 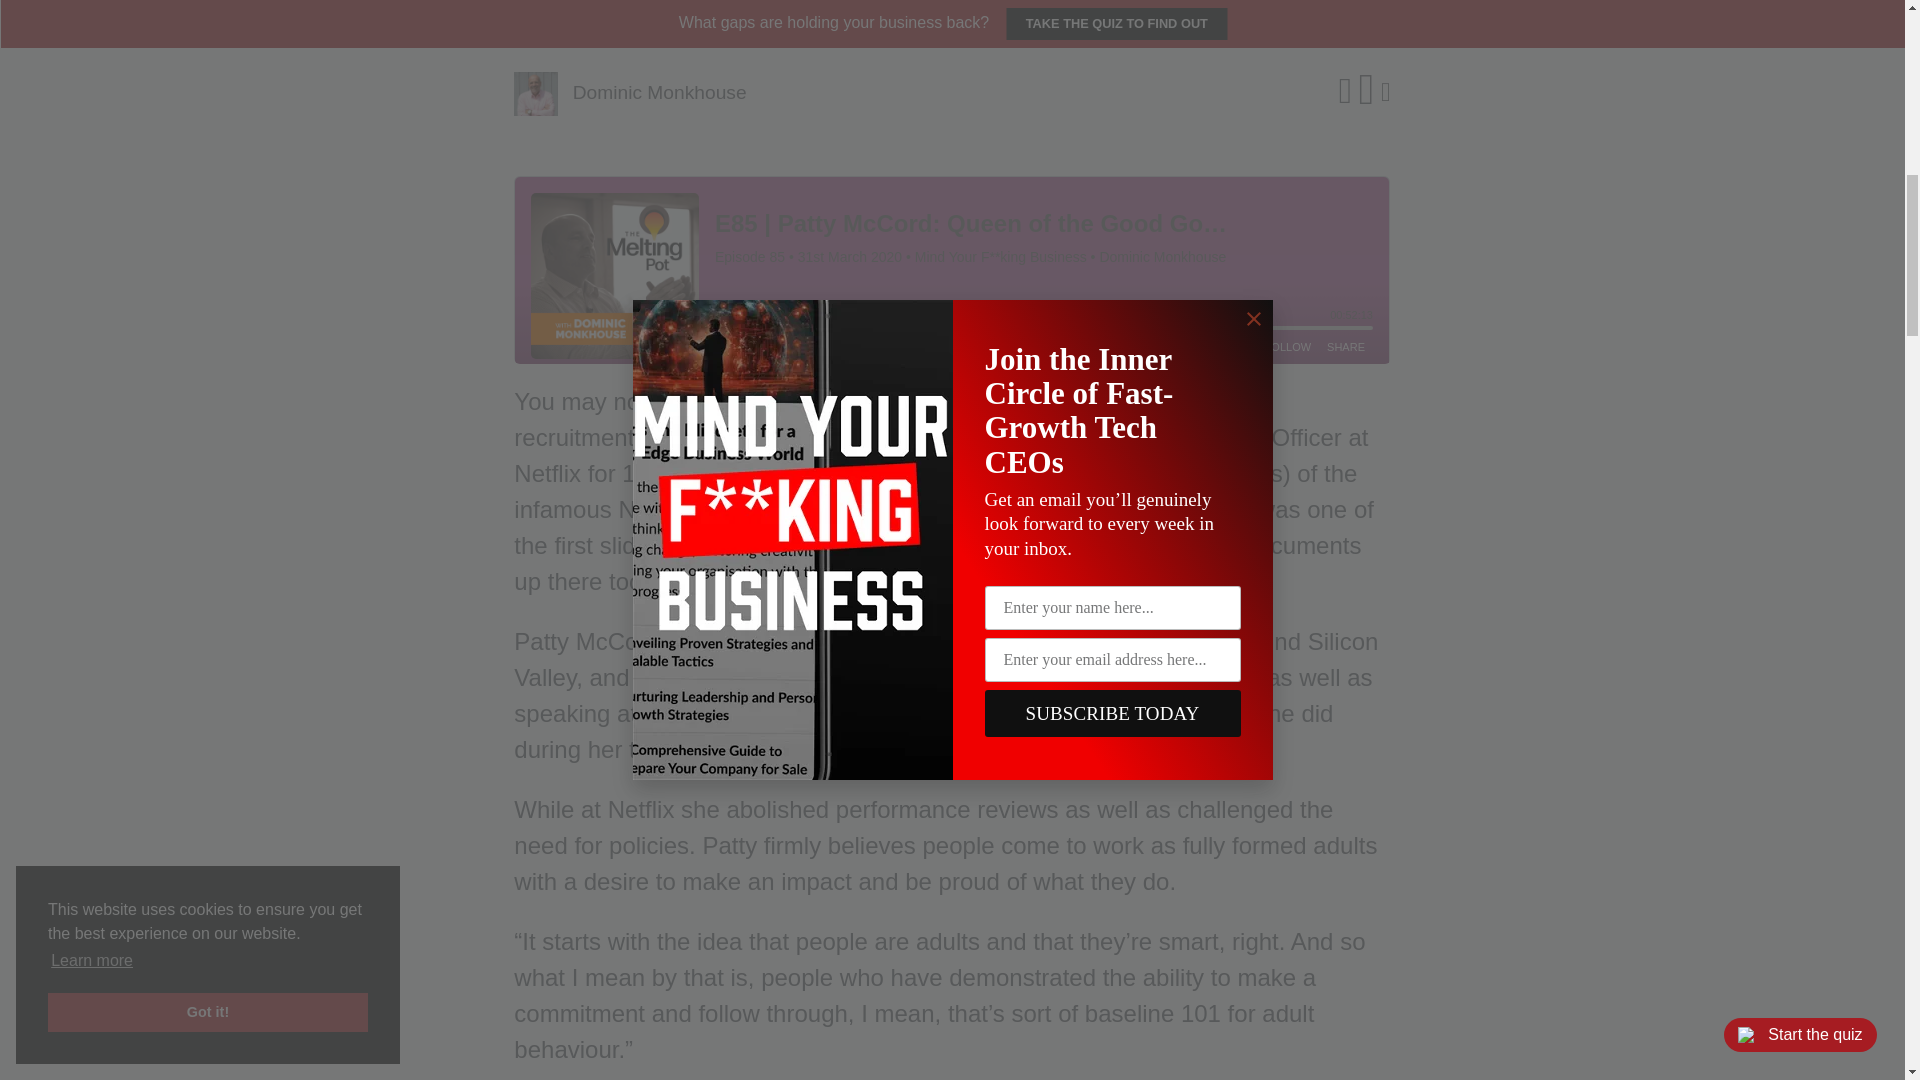 What do you see at coordinates (1385, 92) in the screenshot?
I see `Share on Facebook` at bounding box center [1385, 92].